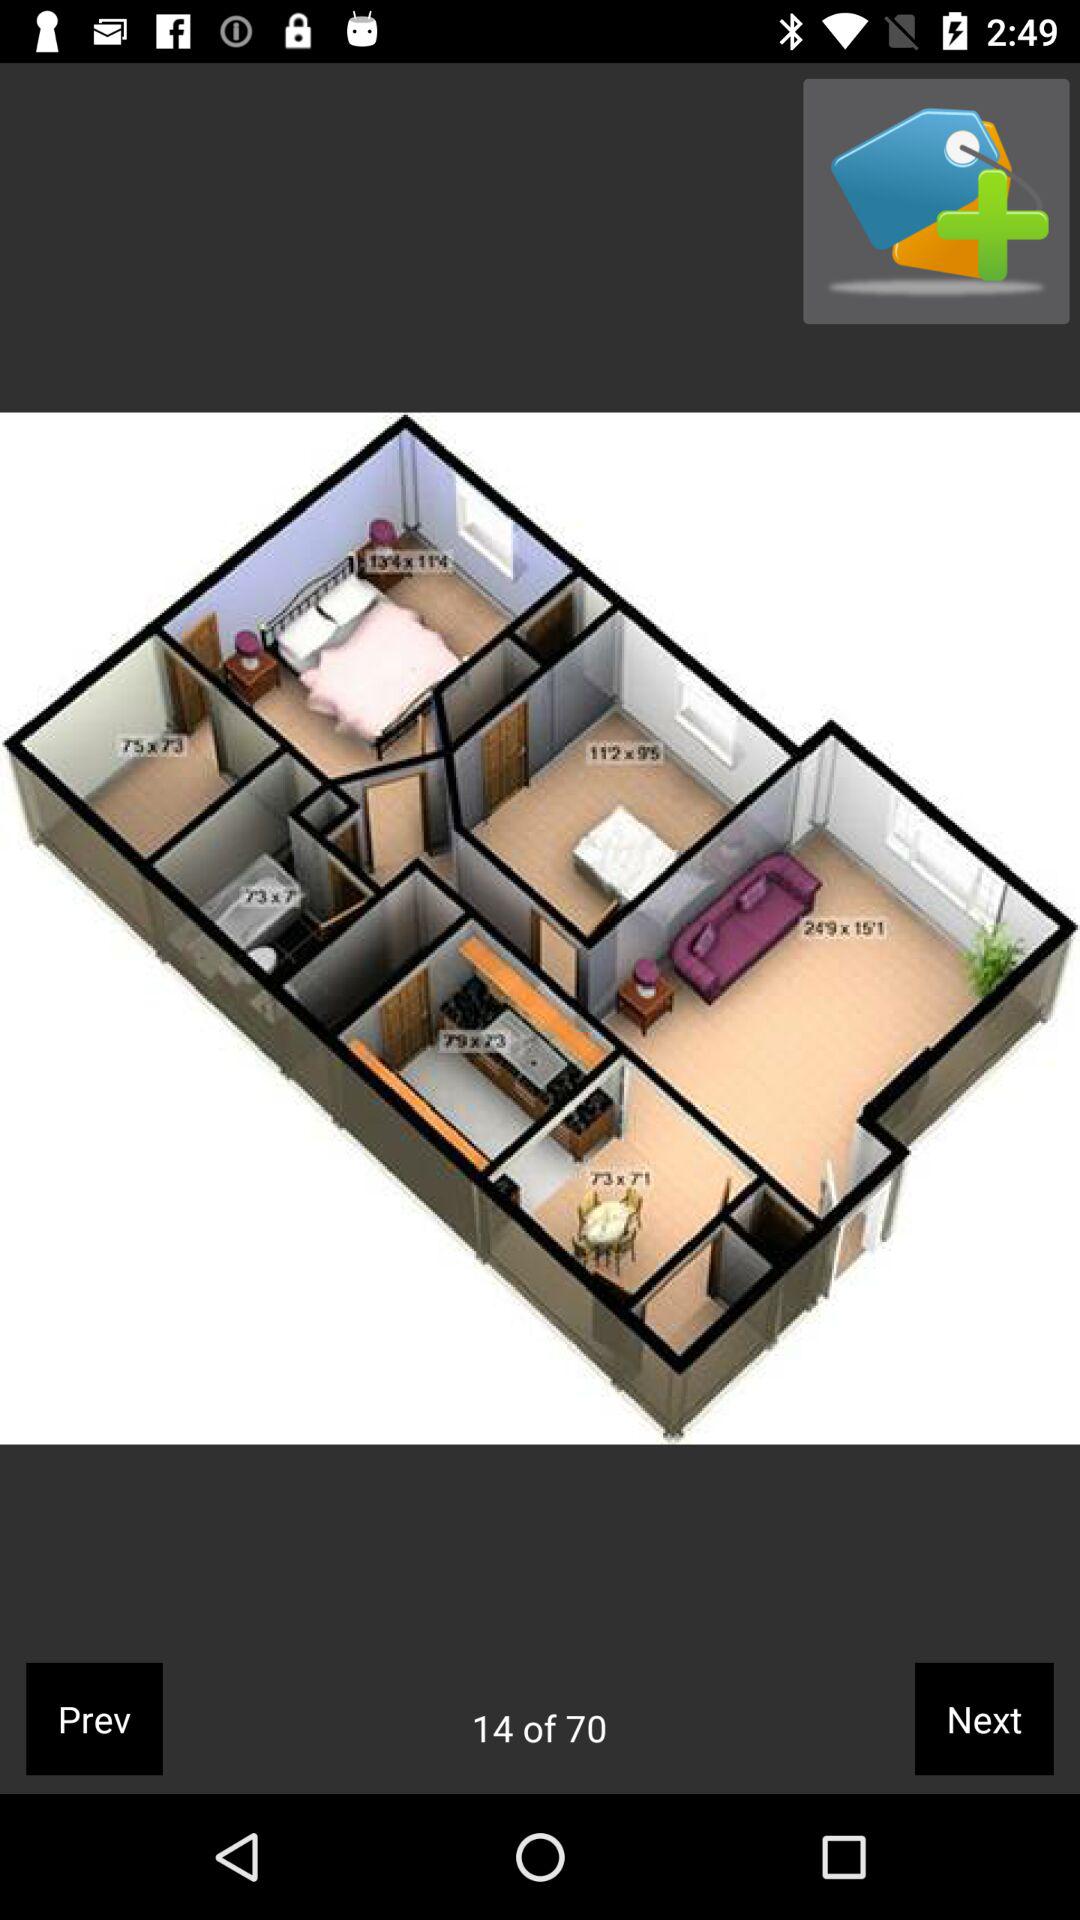 This screenshot has height=1920, width=1080. I want to click on choose icon to the right of 14 of 70 app, so click(984, 1718).